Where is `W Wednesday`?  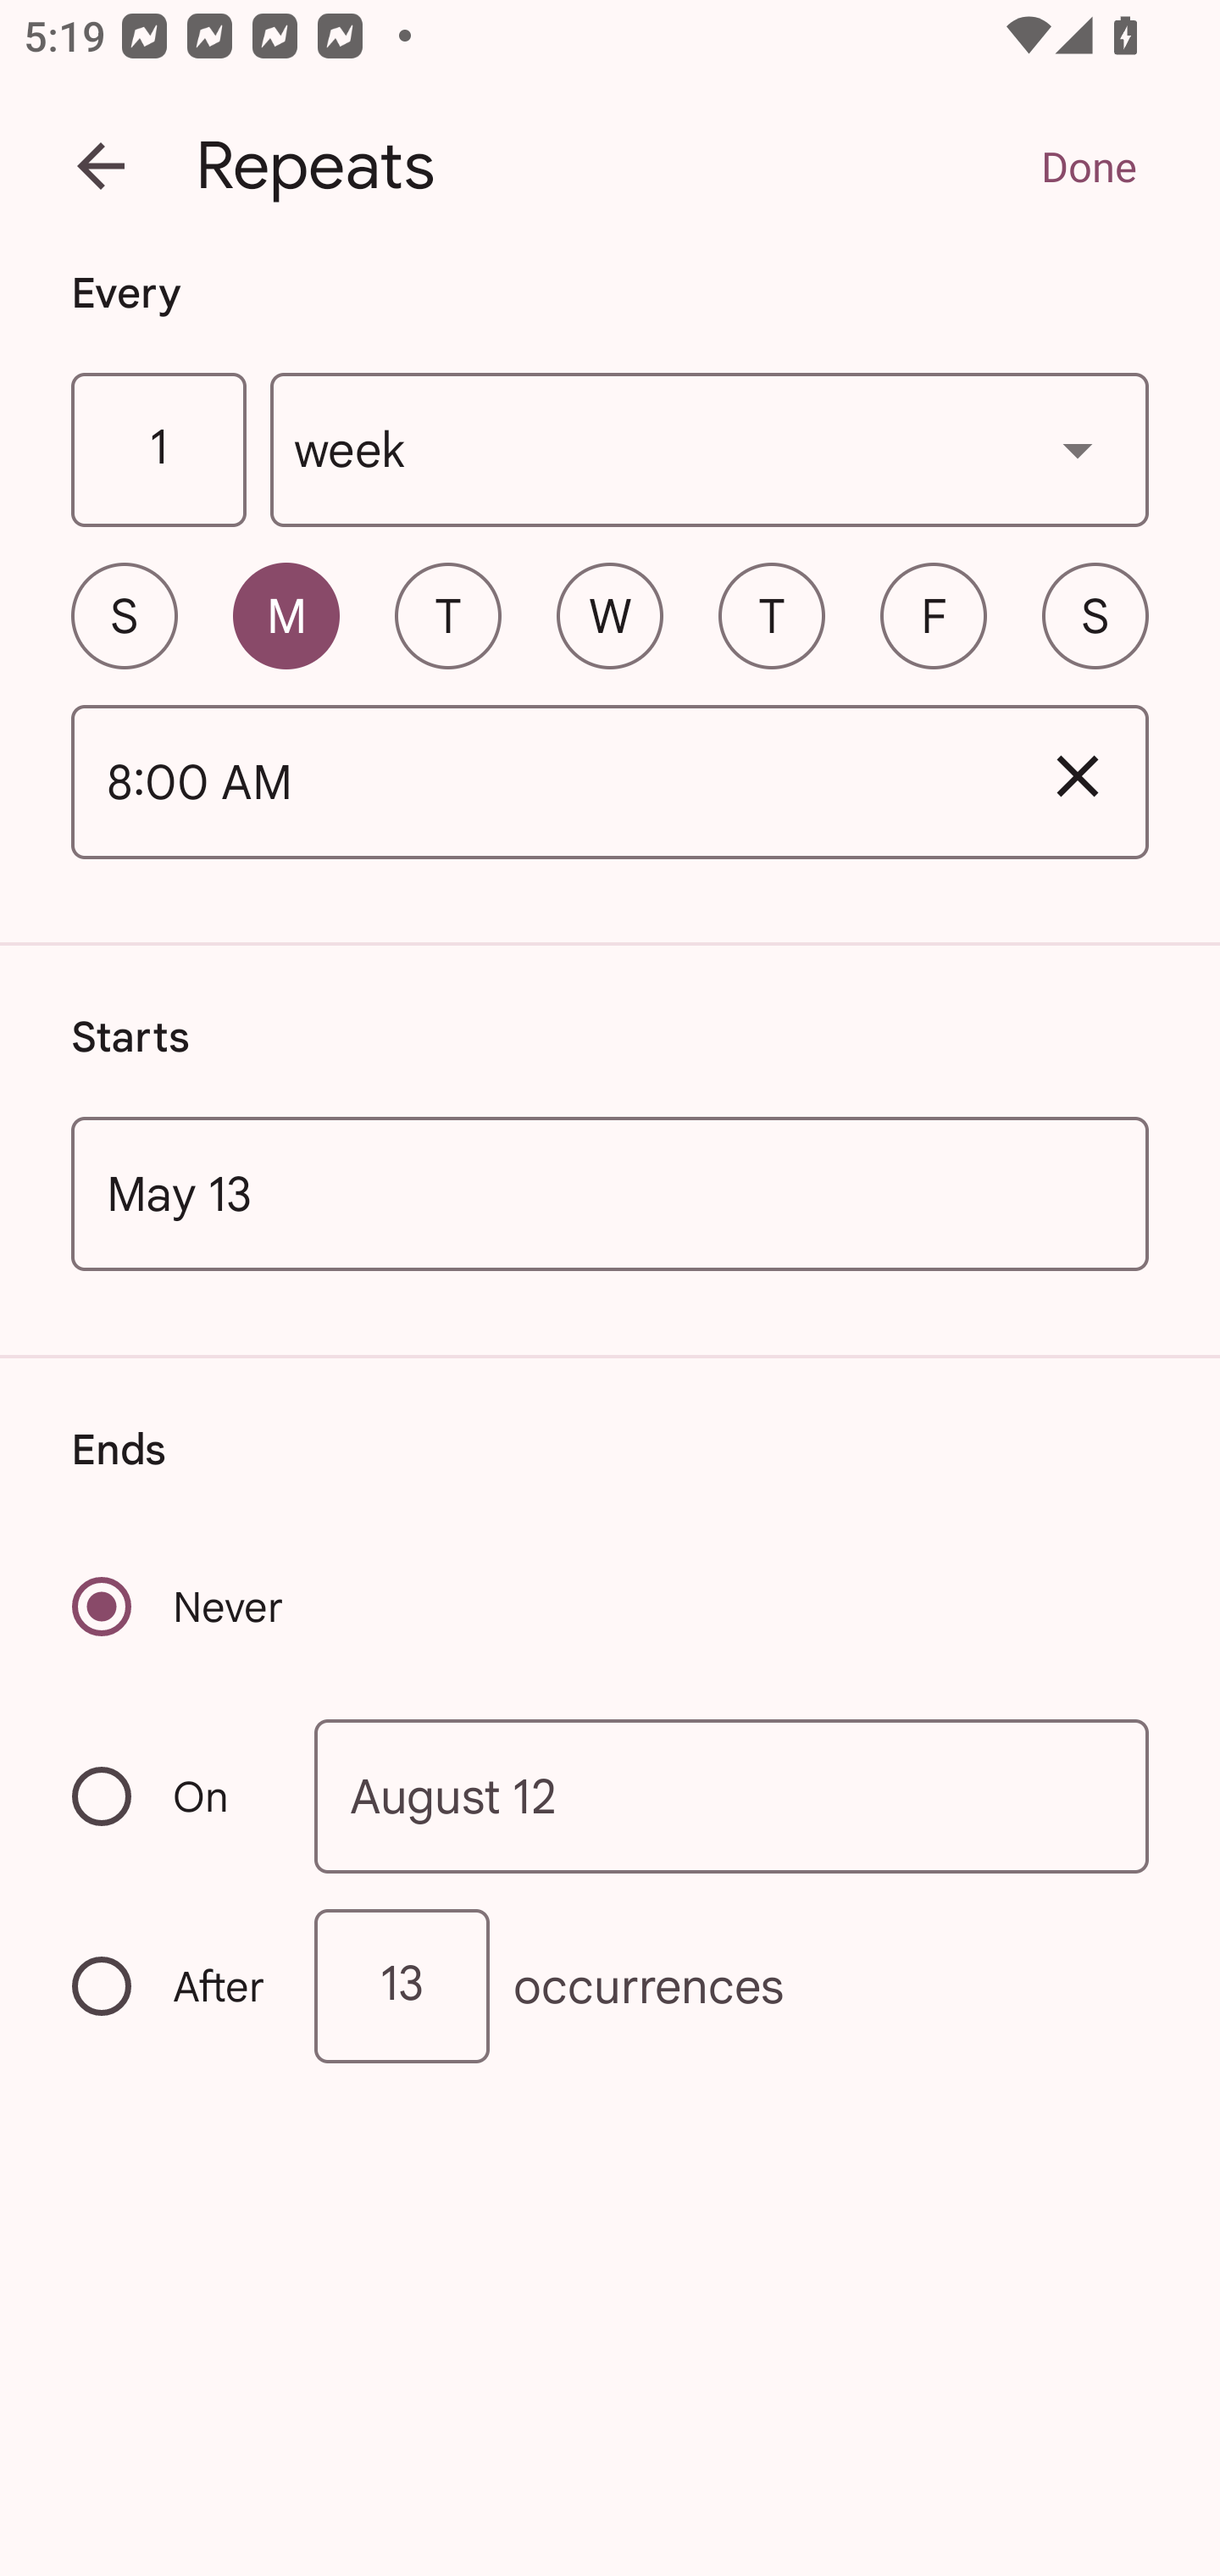 W Wednesday is located at coordinates (610, 615).